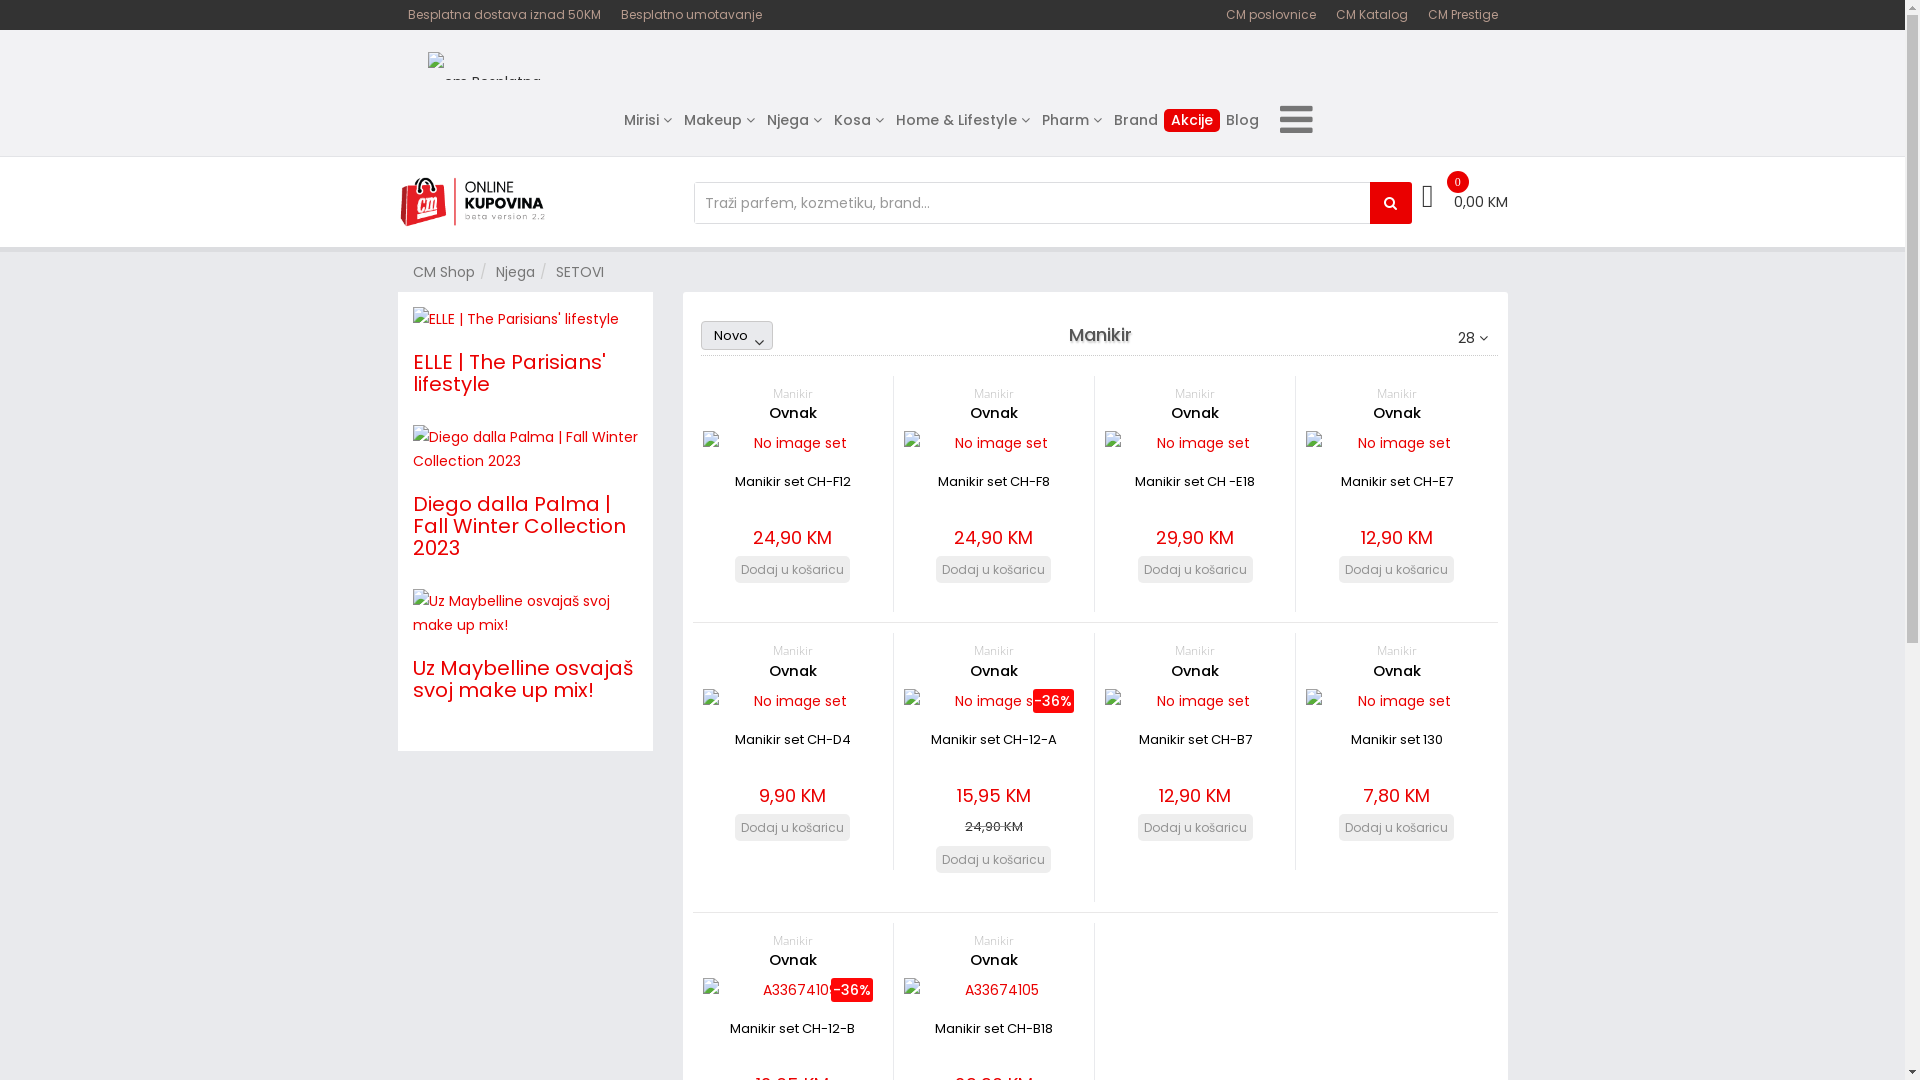  Describe the element at coordinates (518, 526) in the screenshot. I see `Diego dalla Palma | Fall Winter Collection 2023` at that location.